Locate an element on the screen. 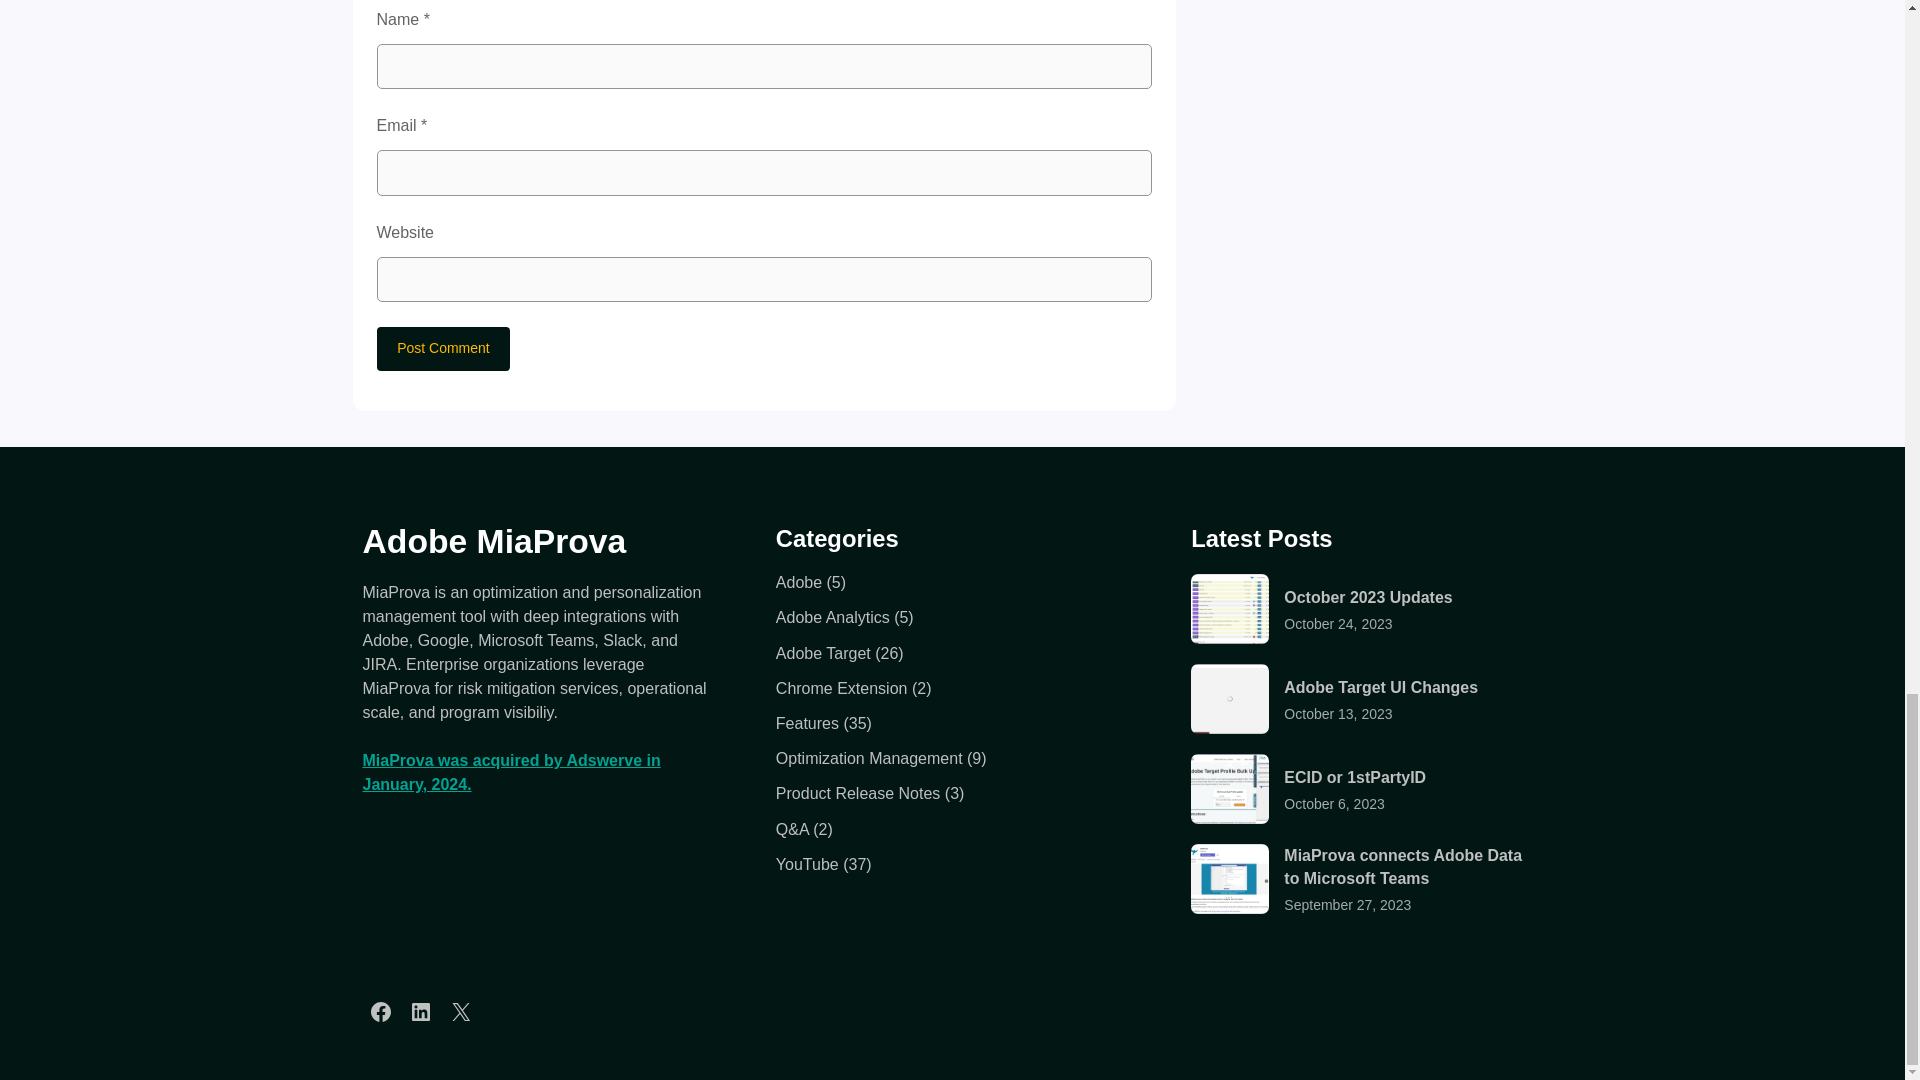  Post Comment is located at coordinates (443, 349).